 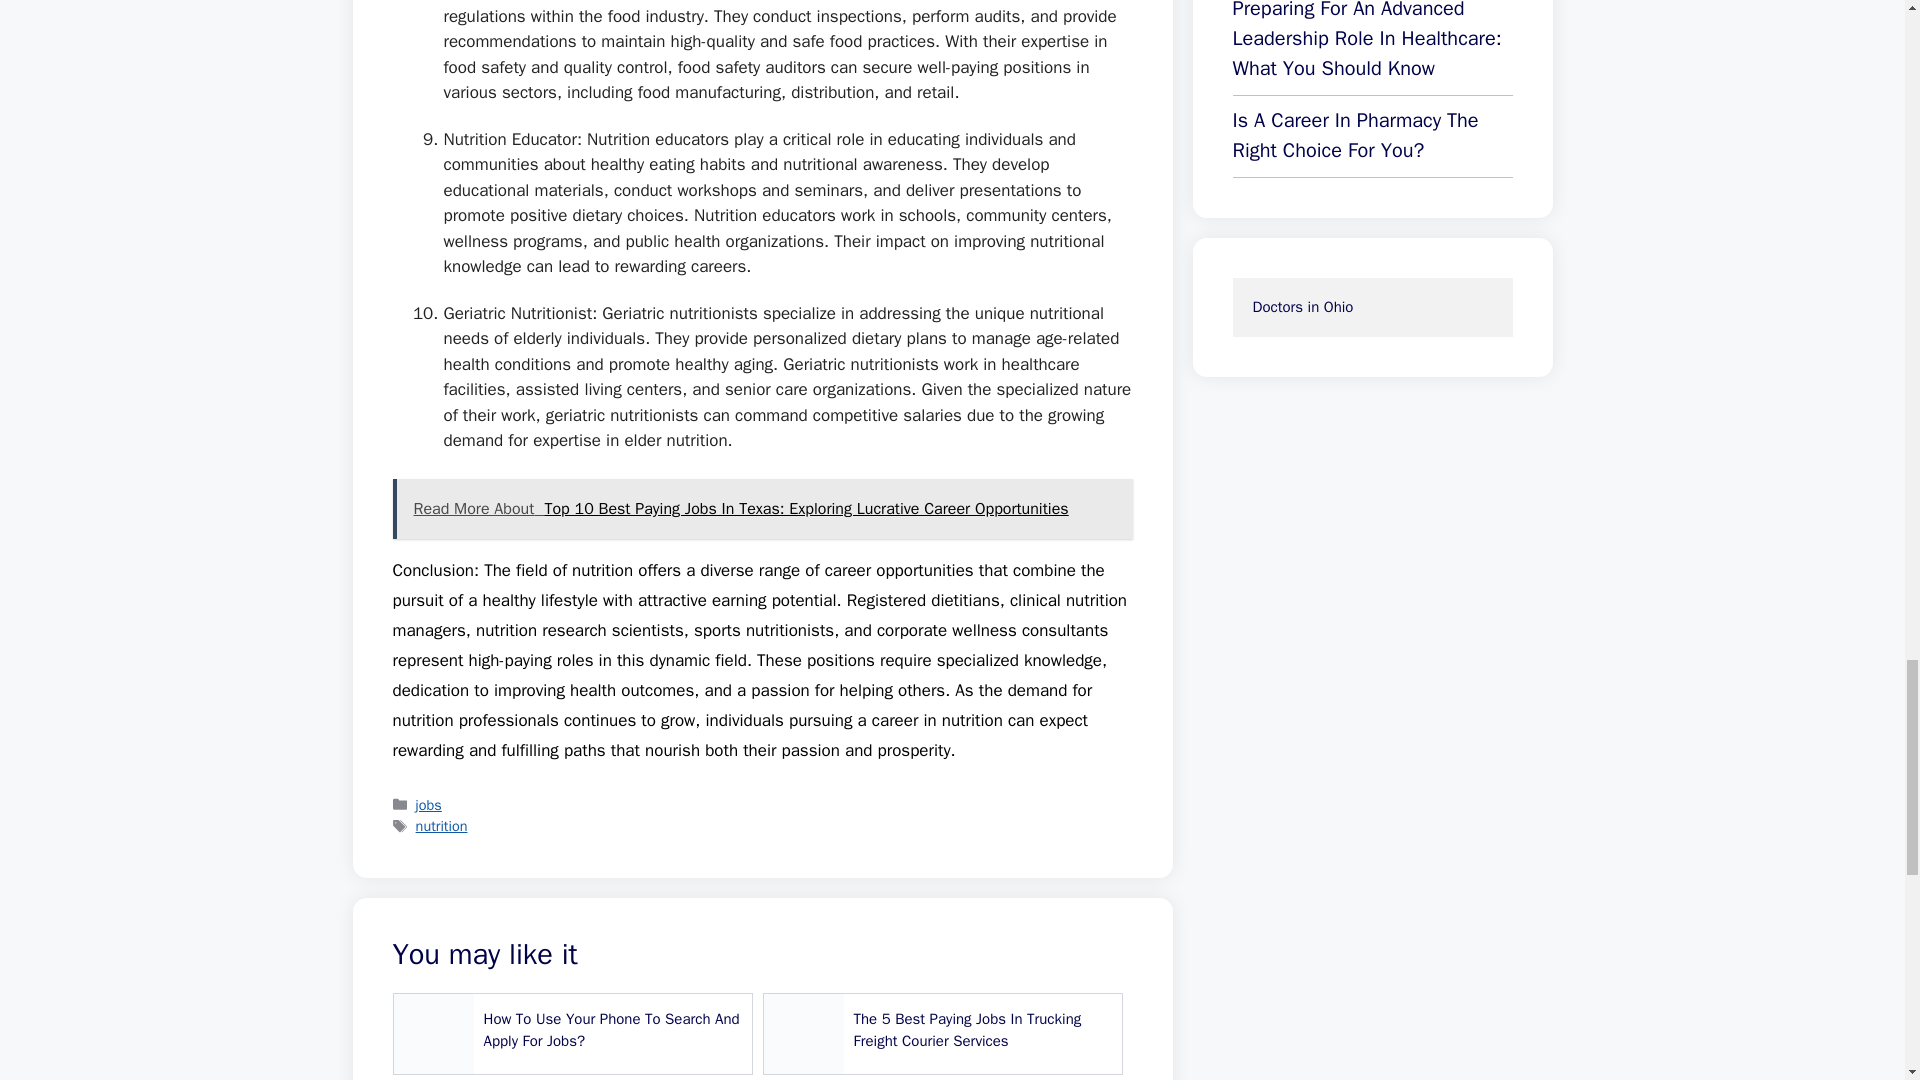 I want to click on nutrition, so click(x=442, y=825).